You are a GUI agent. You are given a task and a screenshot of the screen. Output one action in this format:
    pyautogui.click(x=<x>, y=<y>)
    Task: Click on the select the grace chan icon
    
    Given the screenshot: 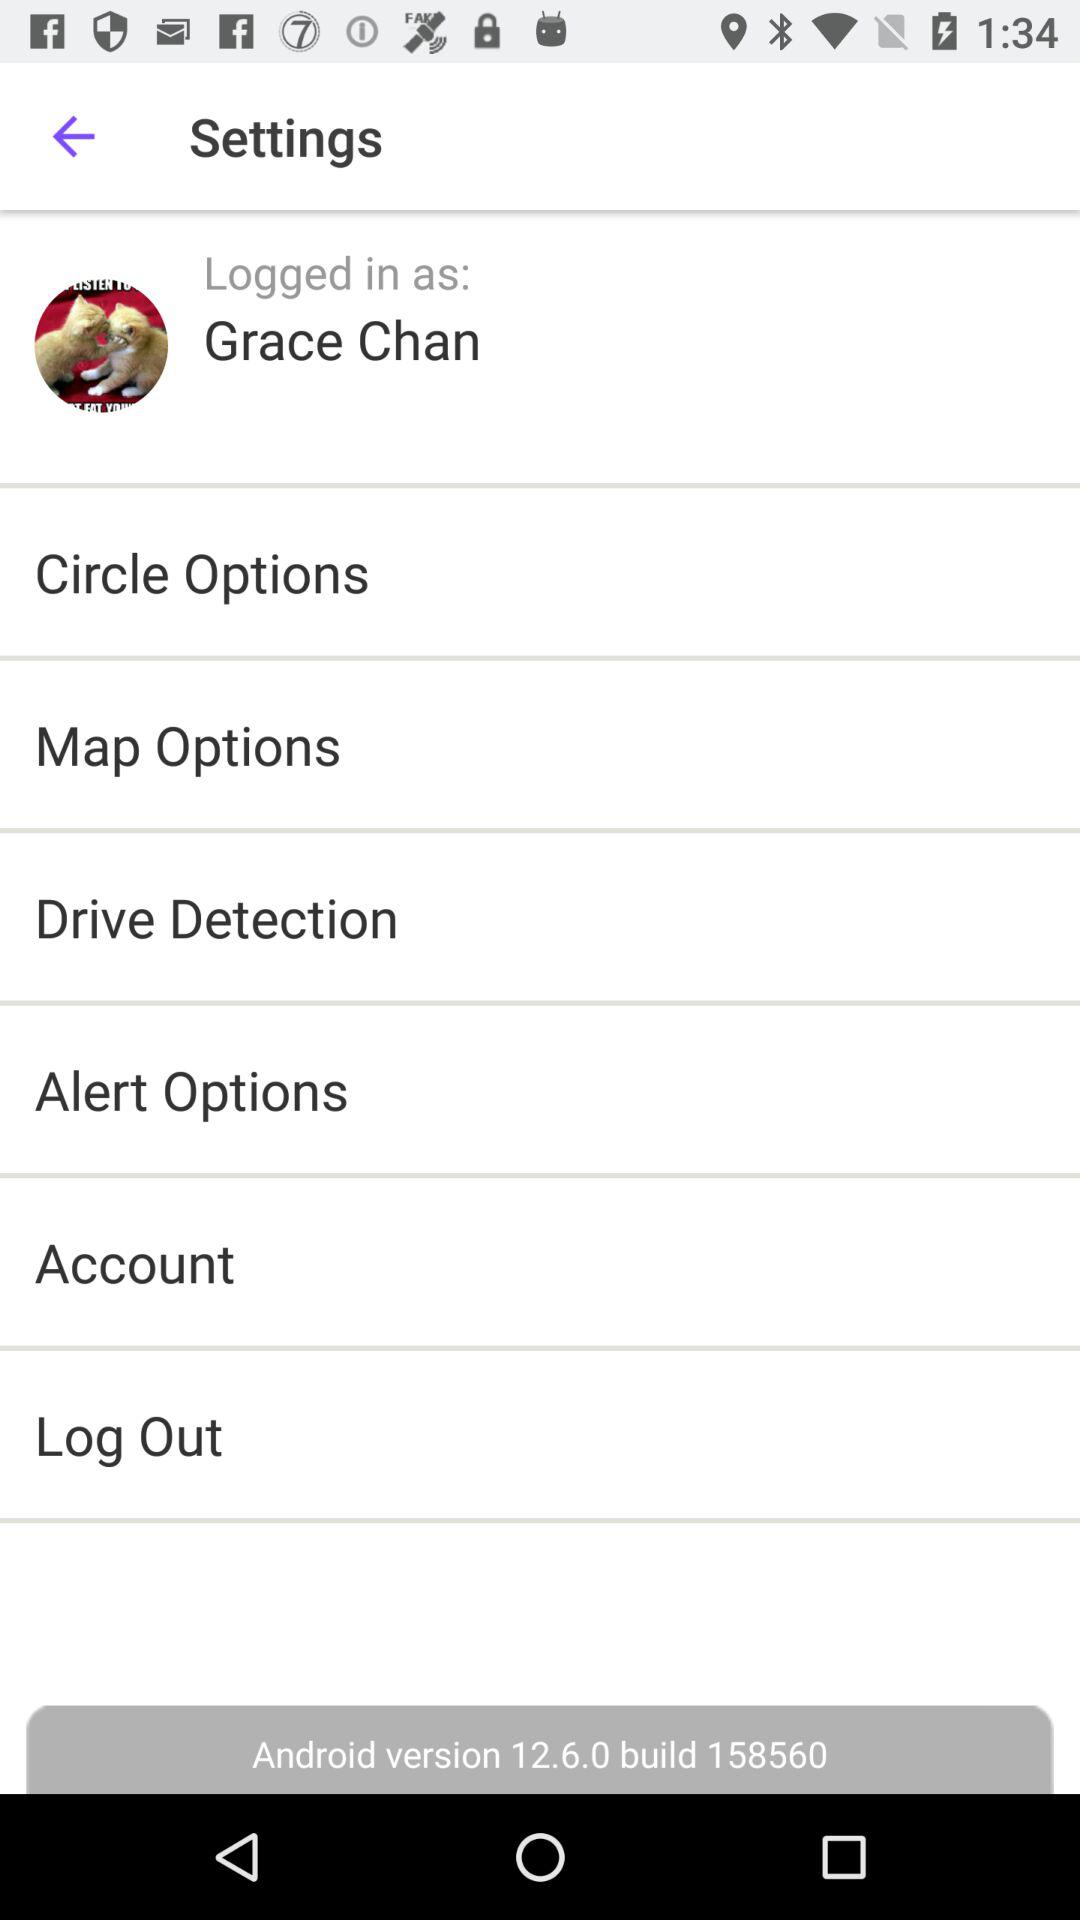 What is the action you would take?
    pyautogui.click(x=342, y=338)
    